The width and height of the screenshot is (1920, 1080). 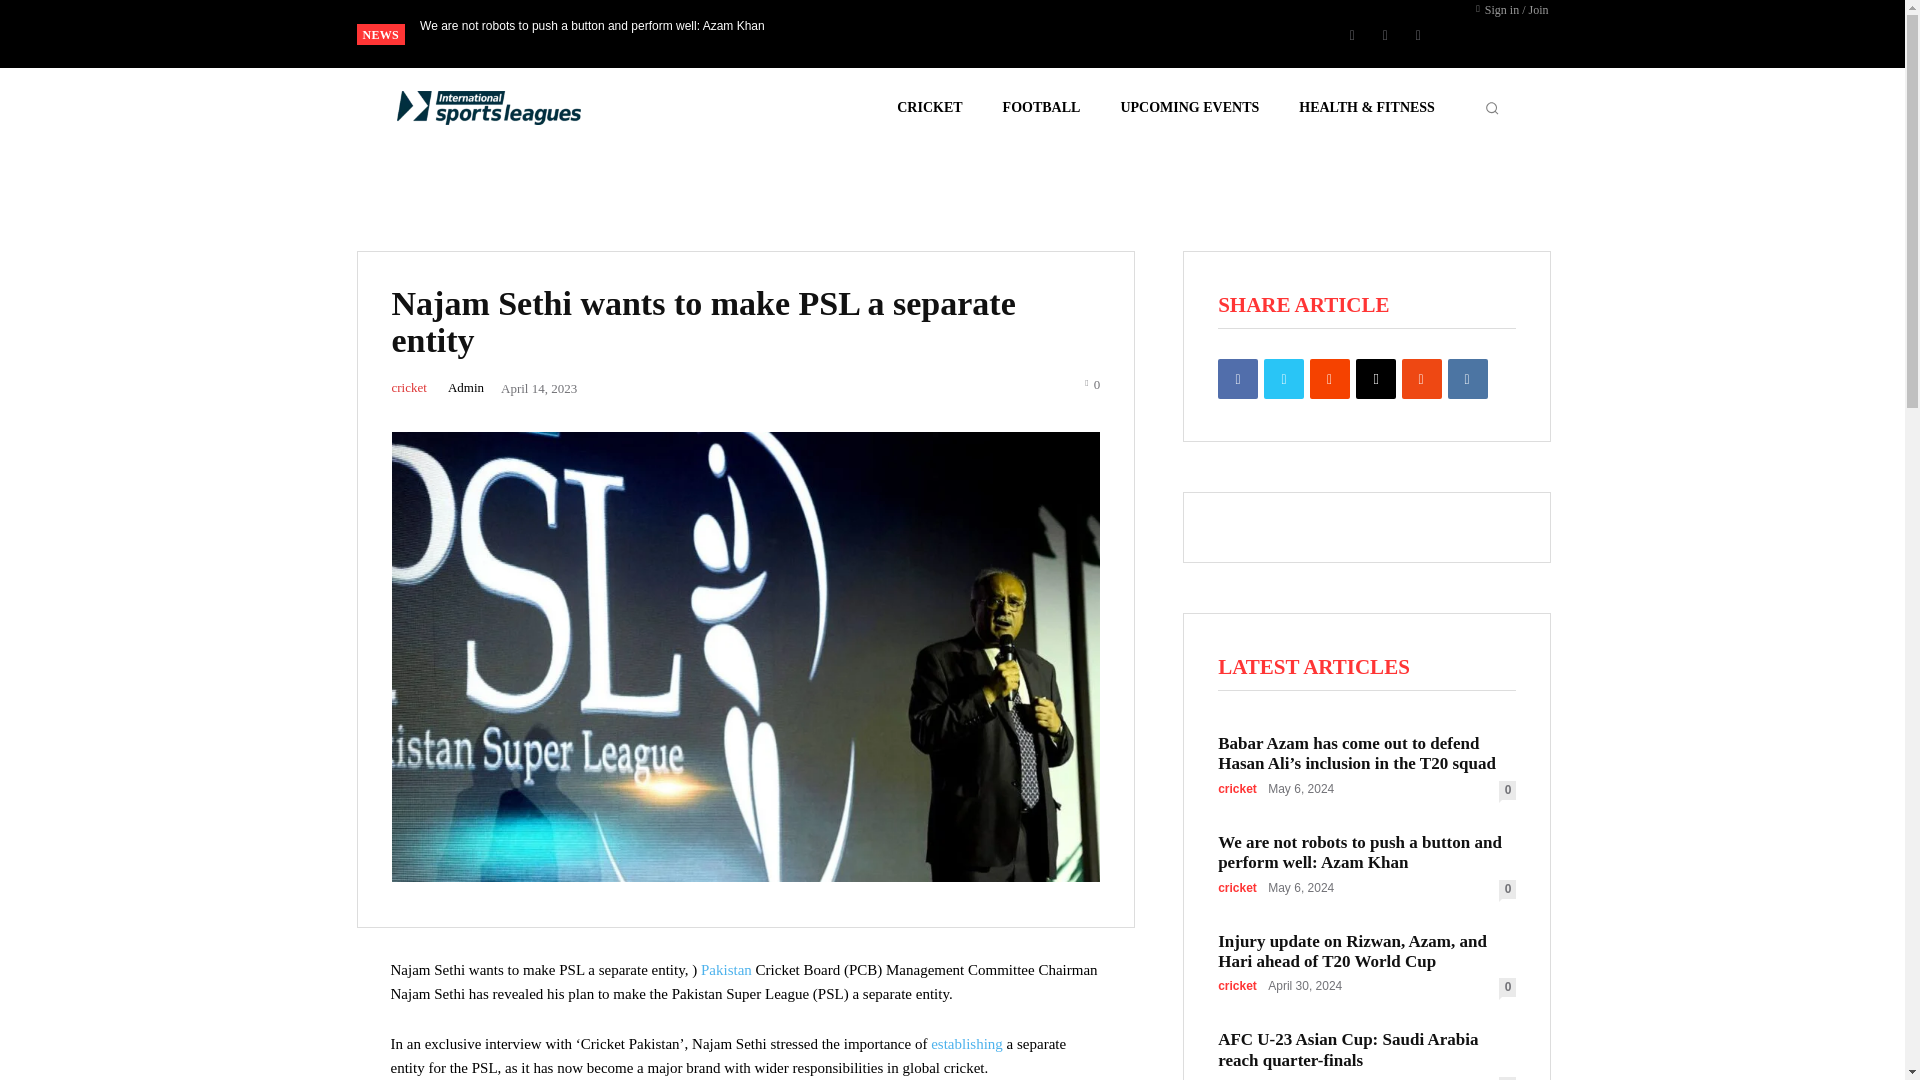 What do you see at coordinates (728, 970) in the screenshot?
I see `Pakistan` at bounding box center [728, 970].